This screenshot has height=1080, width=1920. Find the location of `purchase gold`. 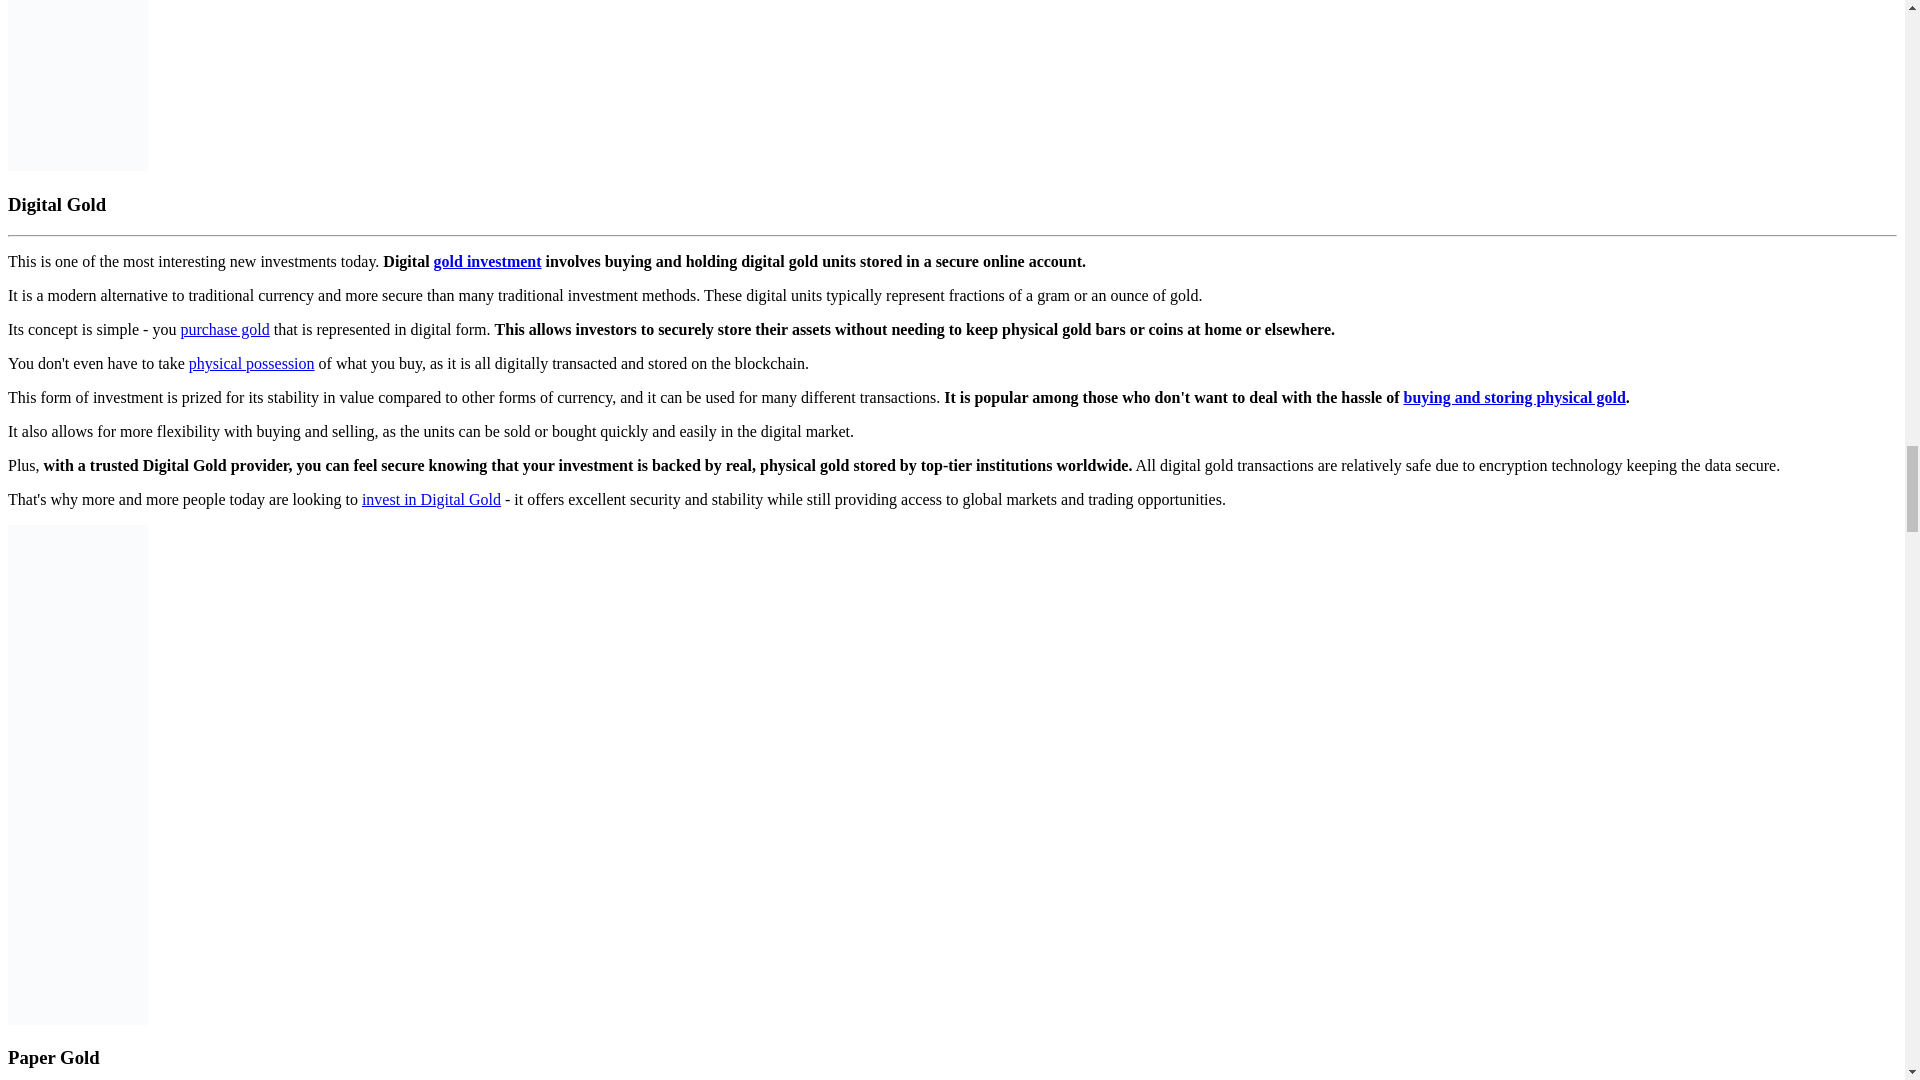

purchase gold is located at coordinates (224, 329).